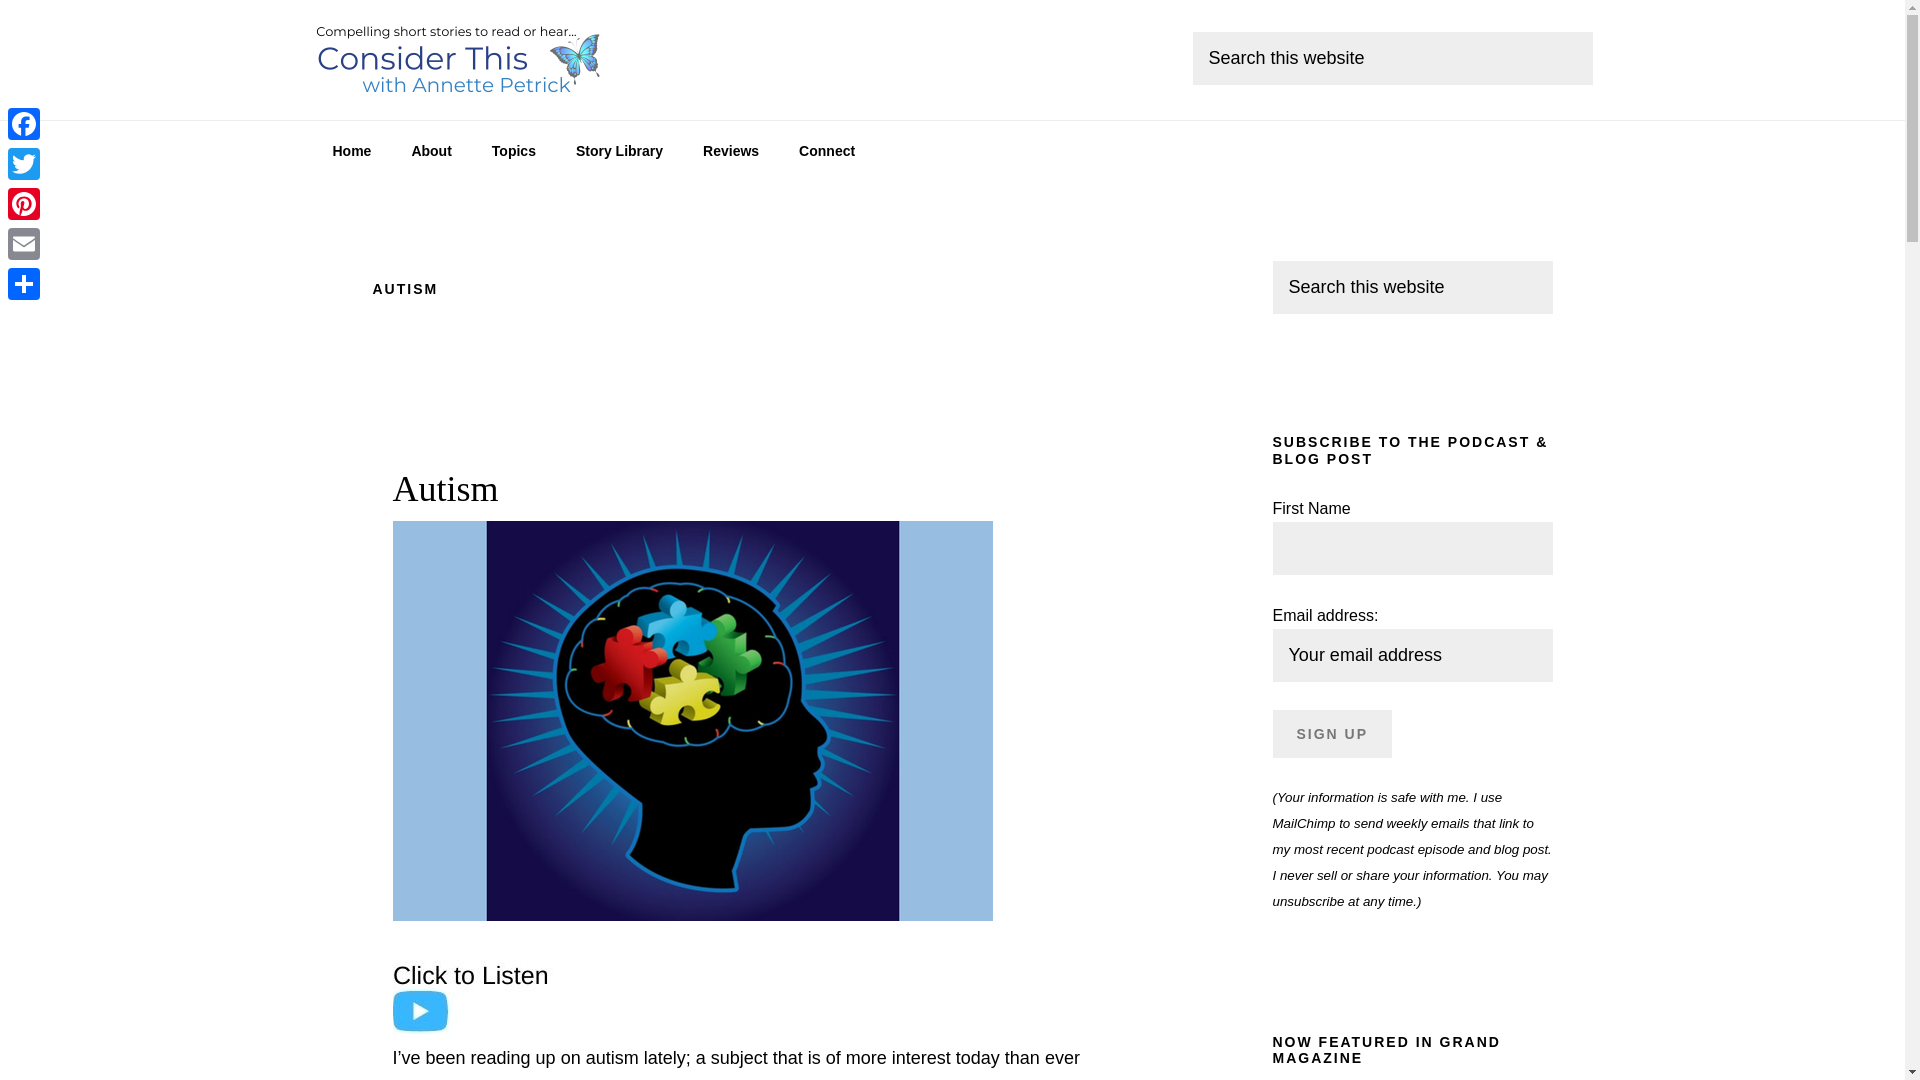 This screenshot has width=1920, height=1080. What do you see at coordinates (731, 150) in the screenshot?
I see `Reviews` at bounding box center [731, 150].